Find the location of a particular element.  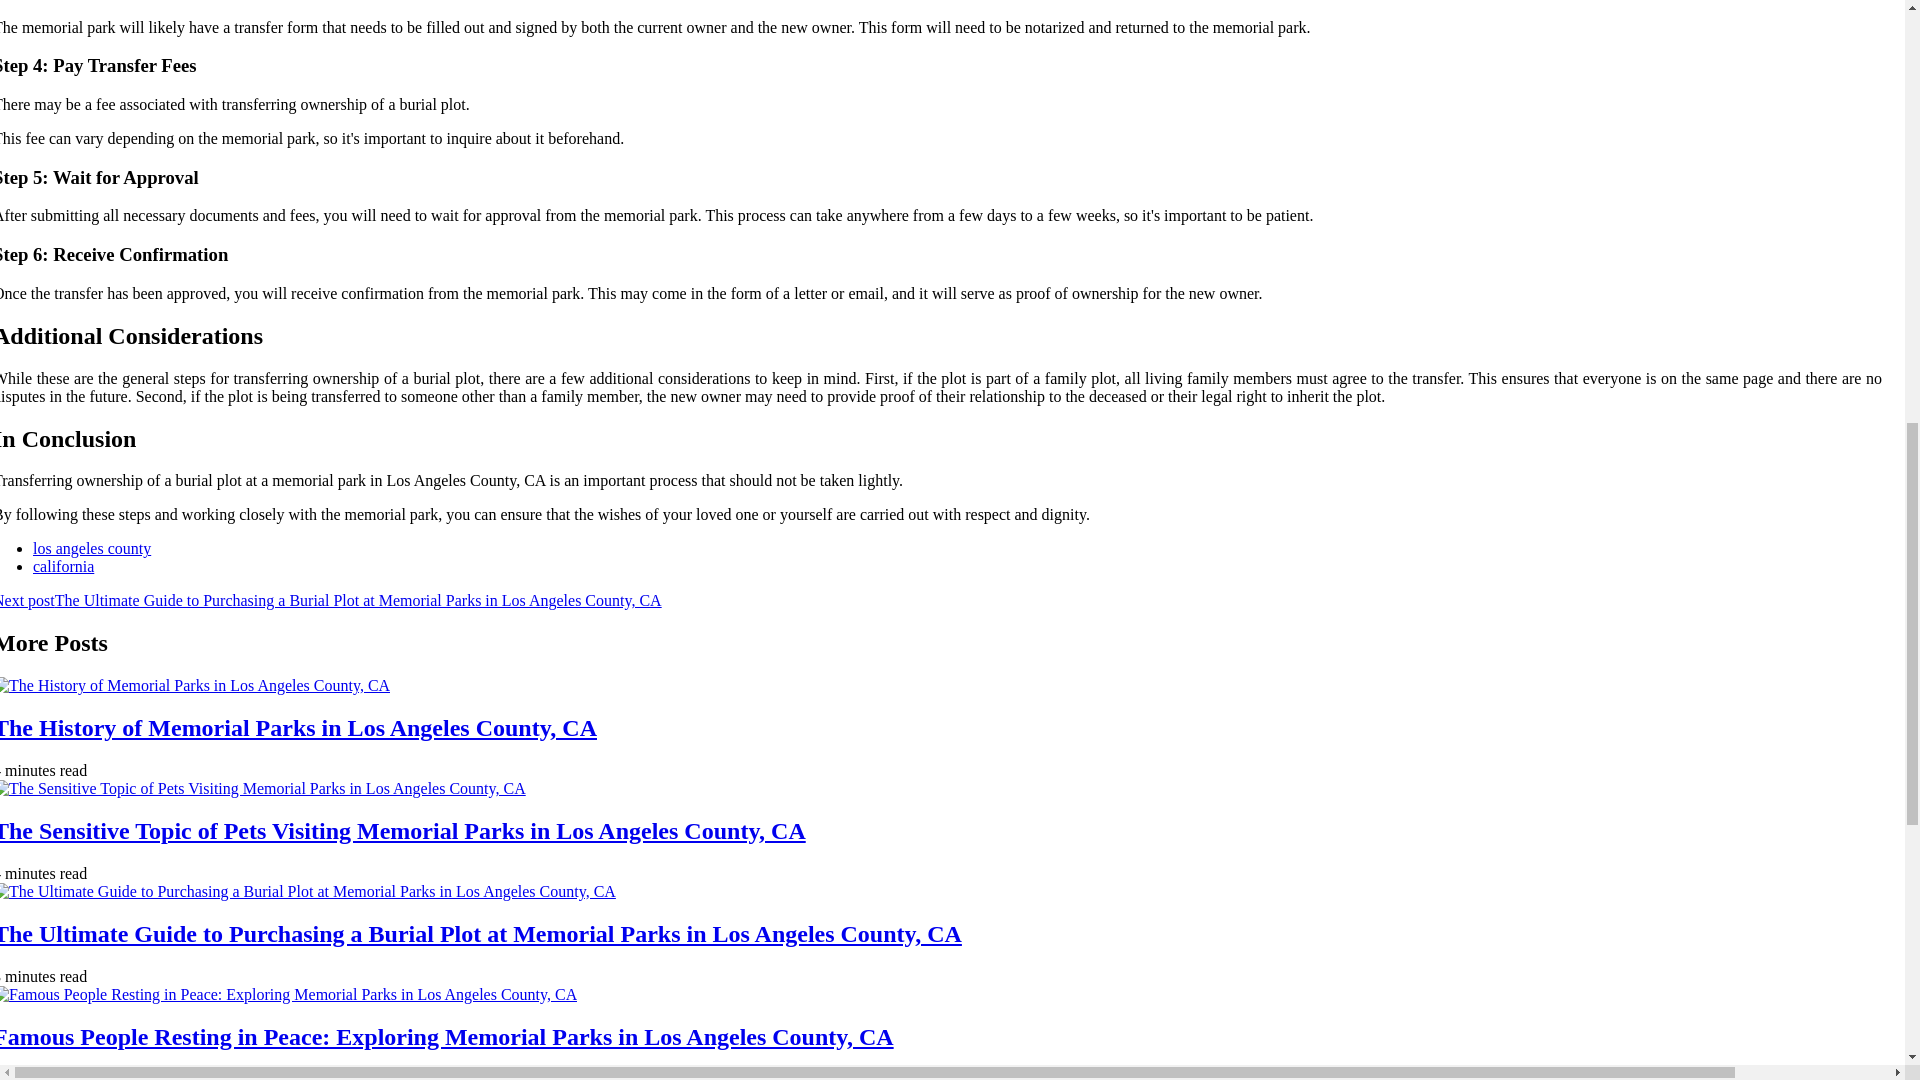

The History of Memorial Parks in Los Angeles County, CA is located at coordinates (298, 727).